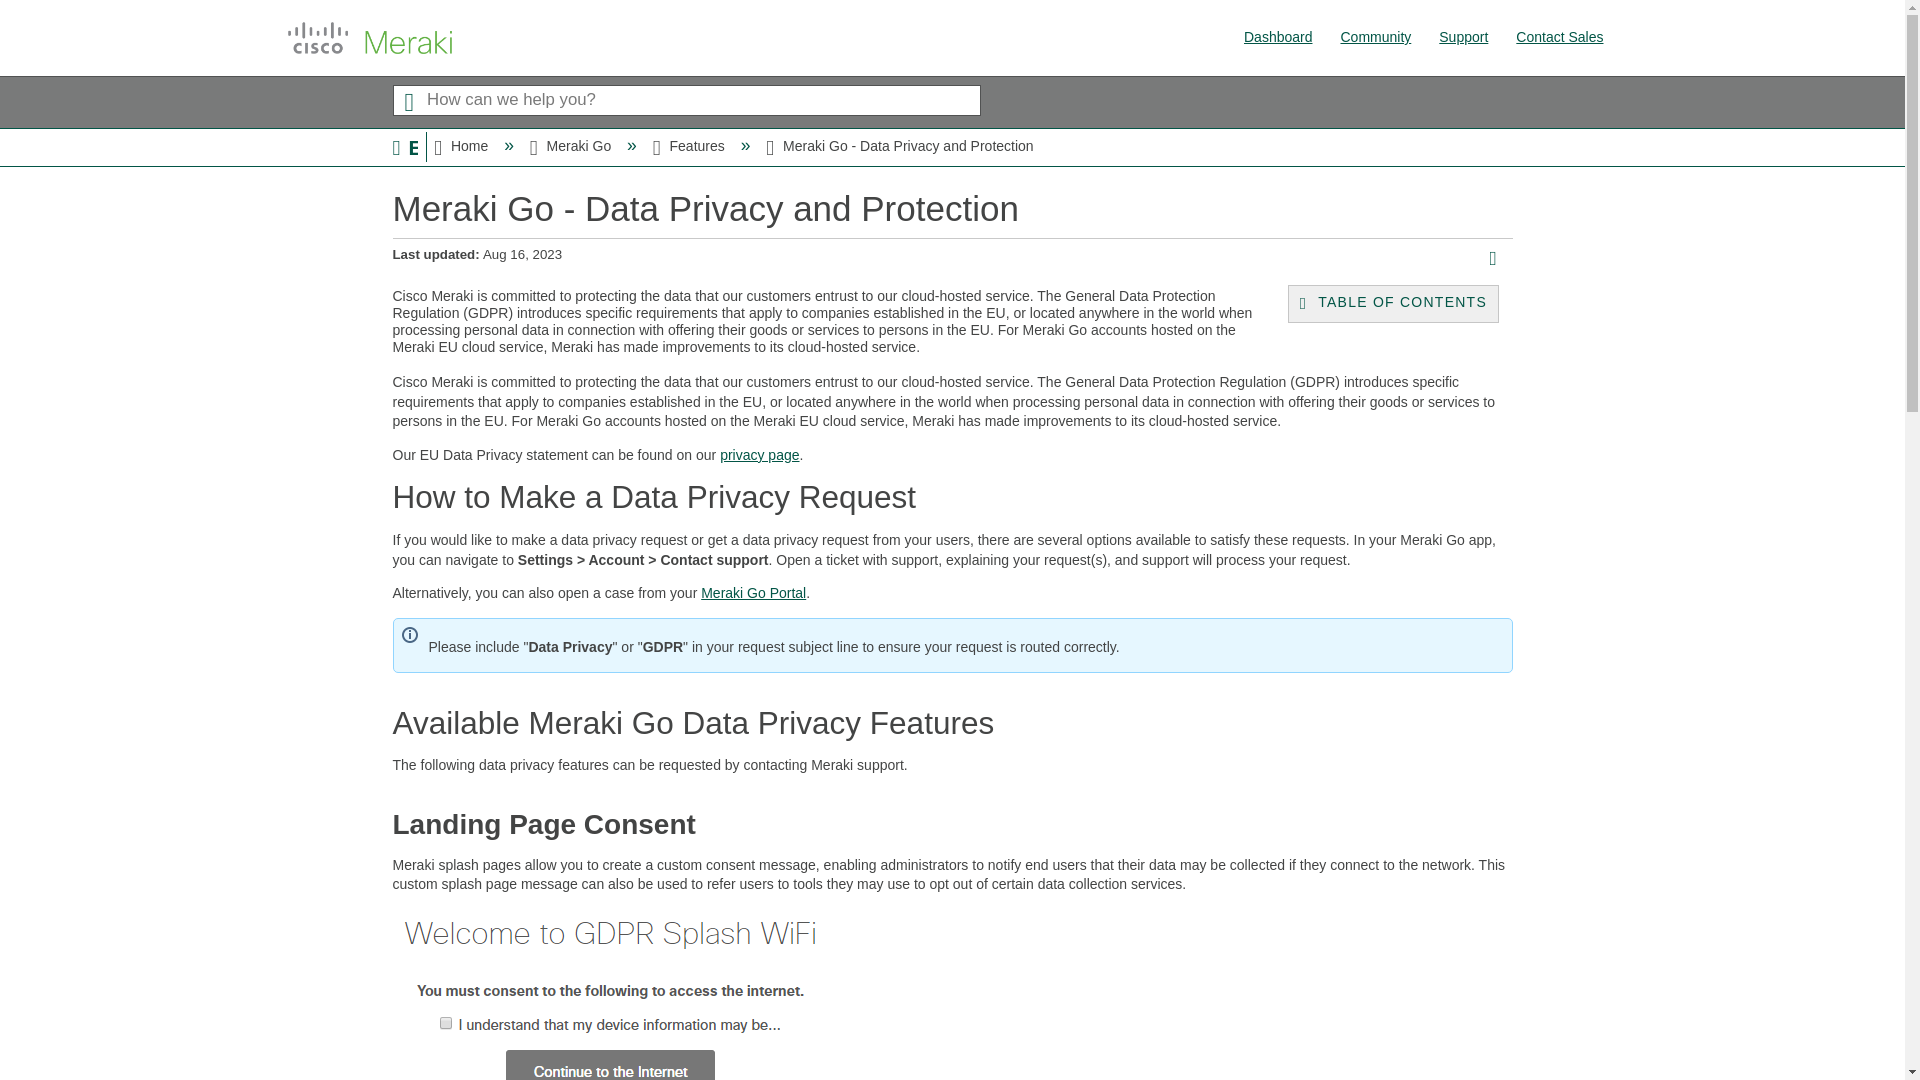 The height and width of the screenshot is (1080, 1920). I want to click on Community, so click(1376, 37).